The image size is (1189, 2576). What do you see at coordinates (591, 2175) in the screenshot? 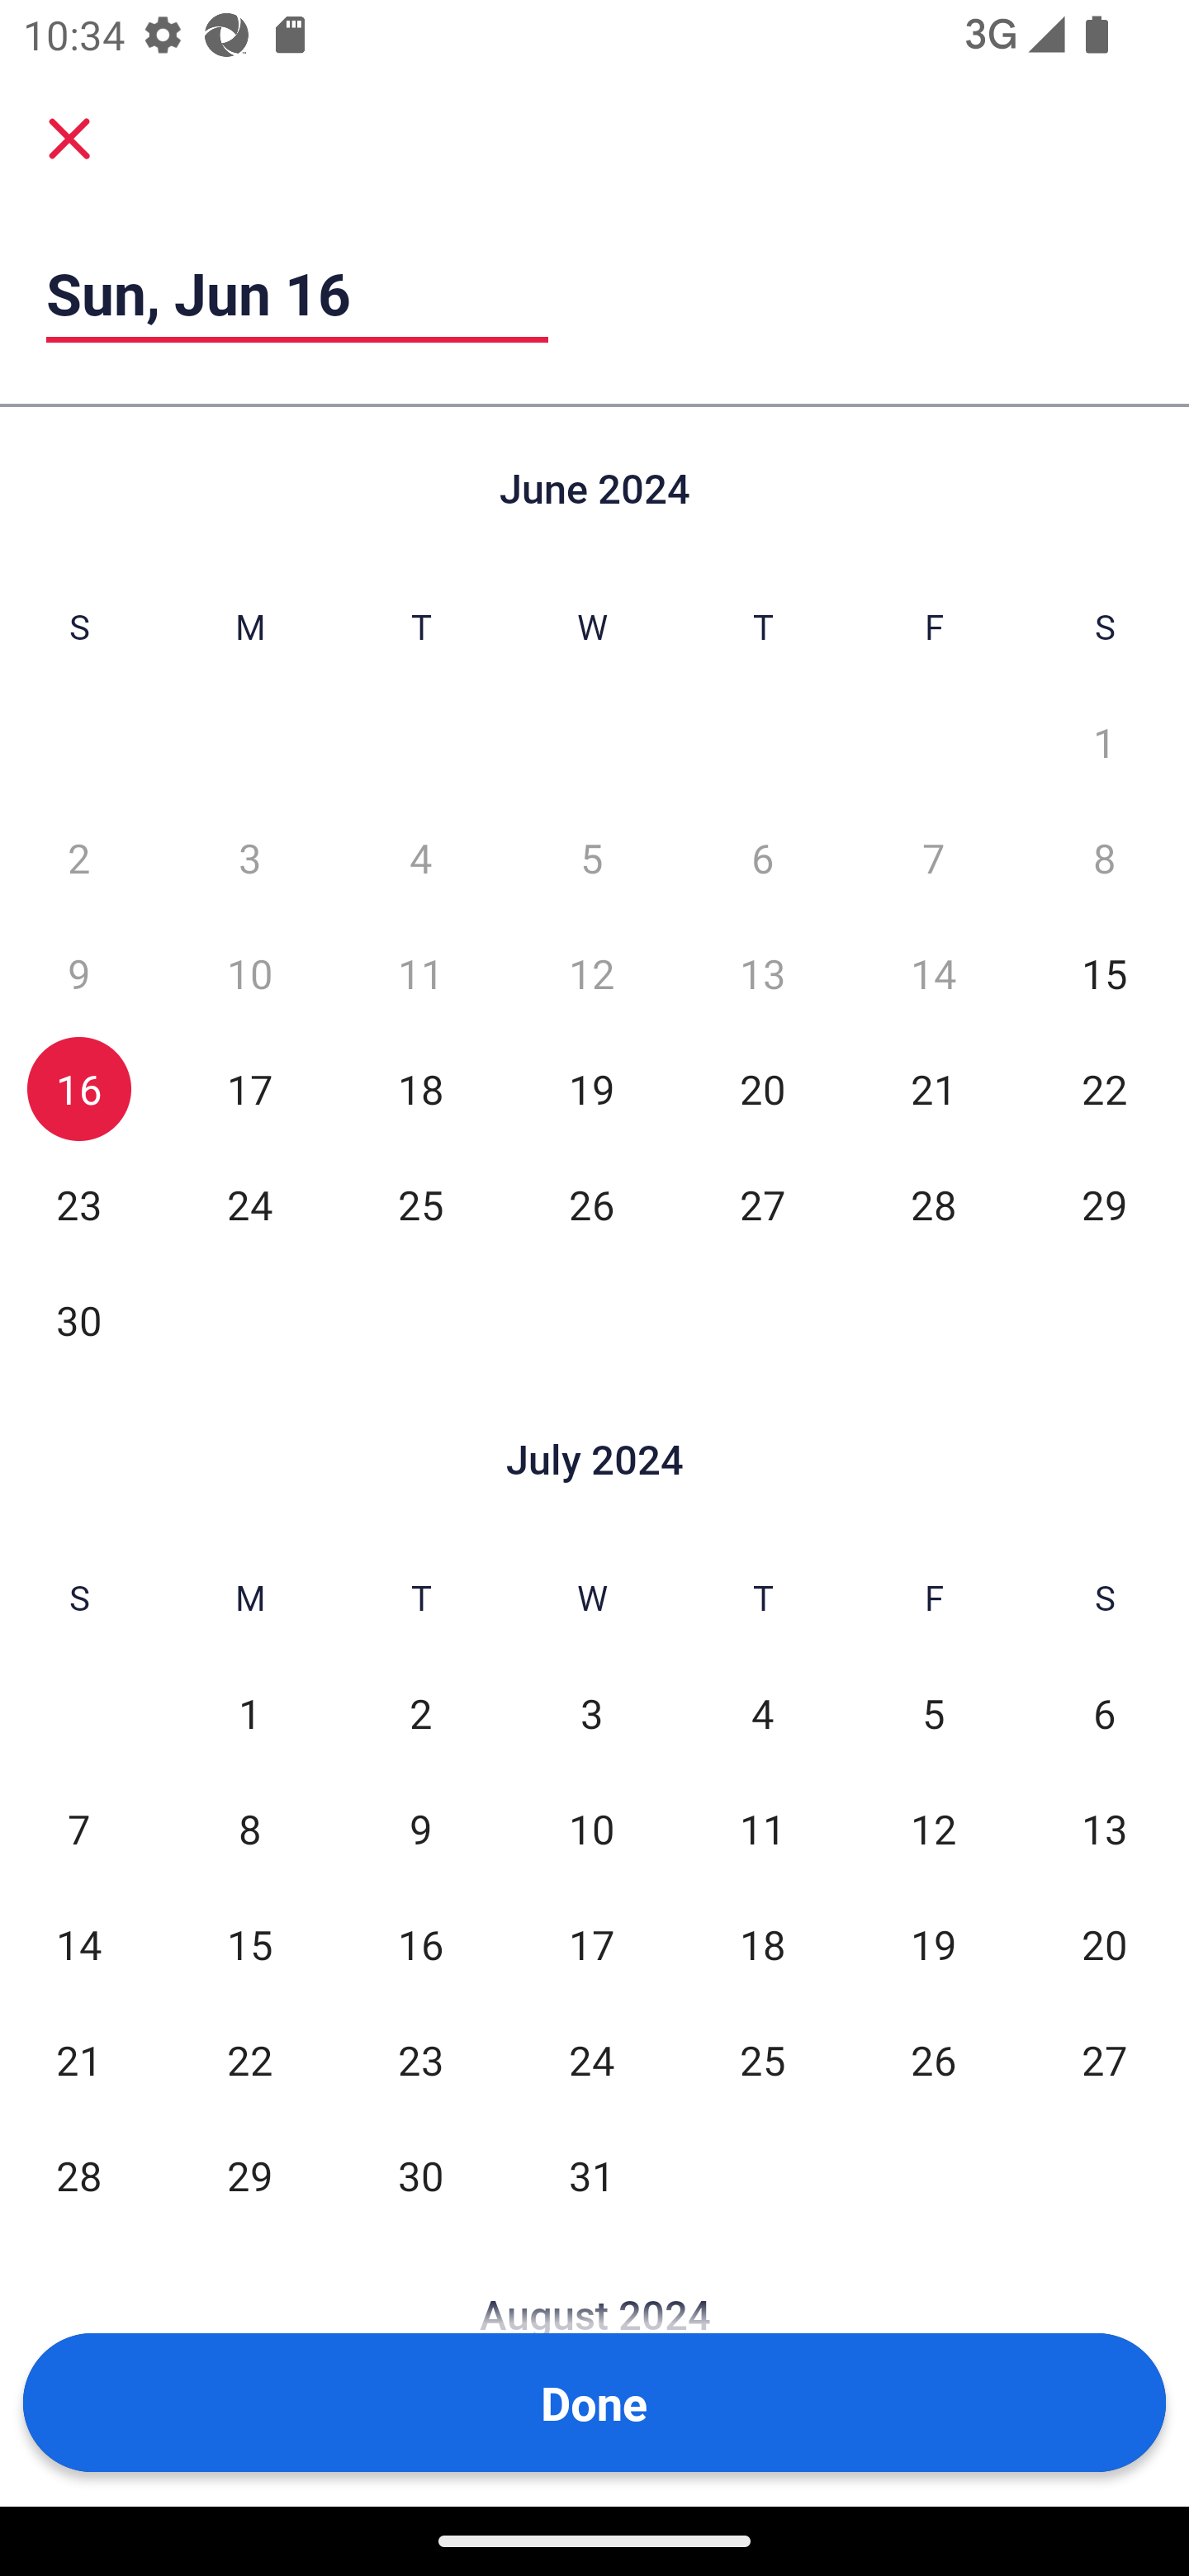
I see `31 Wed, Jul 31, Not Selected` at bounding box center [591, 2175].